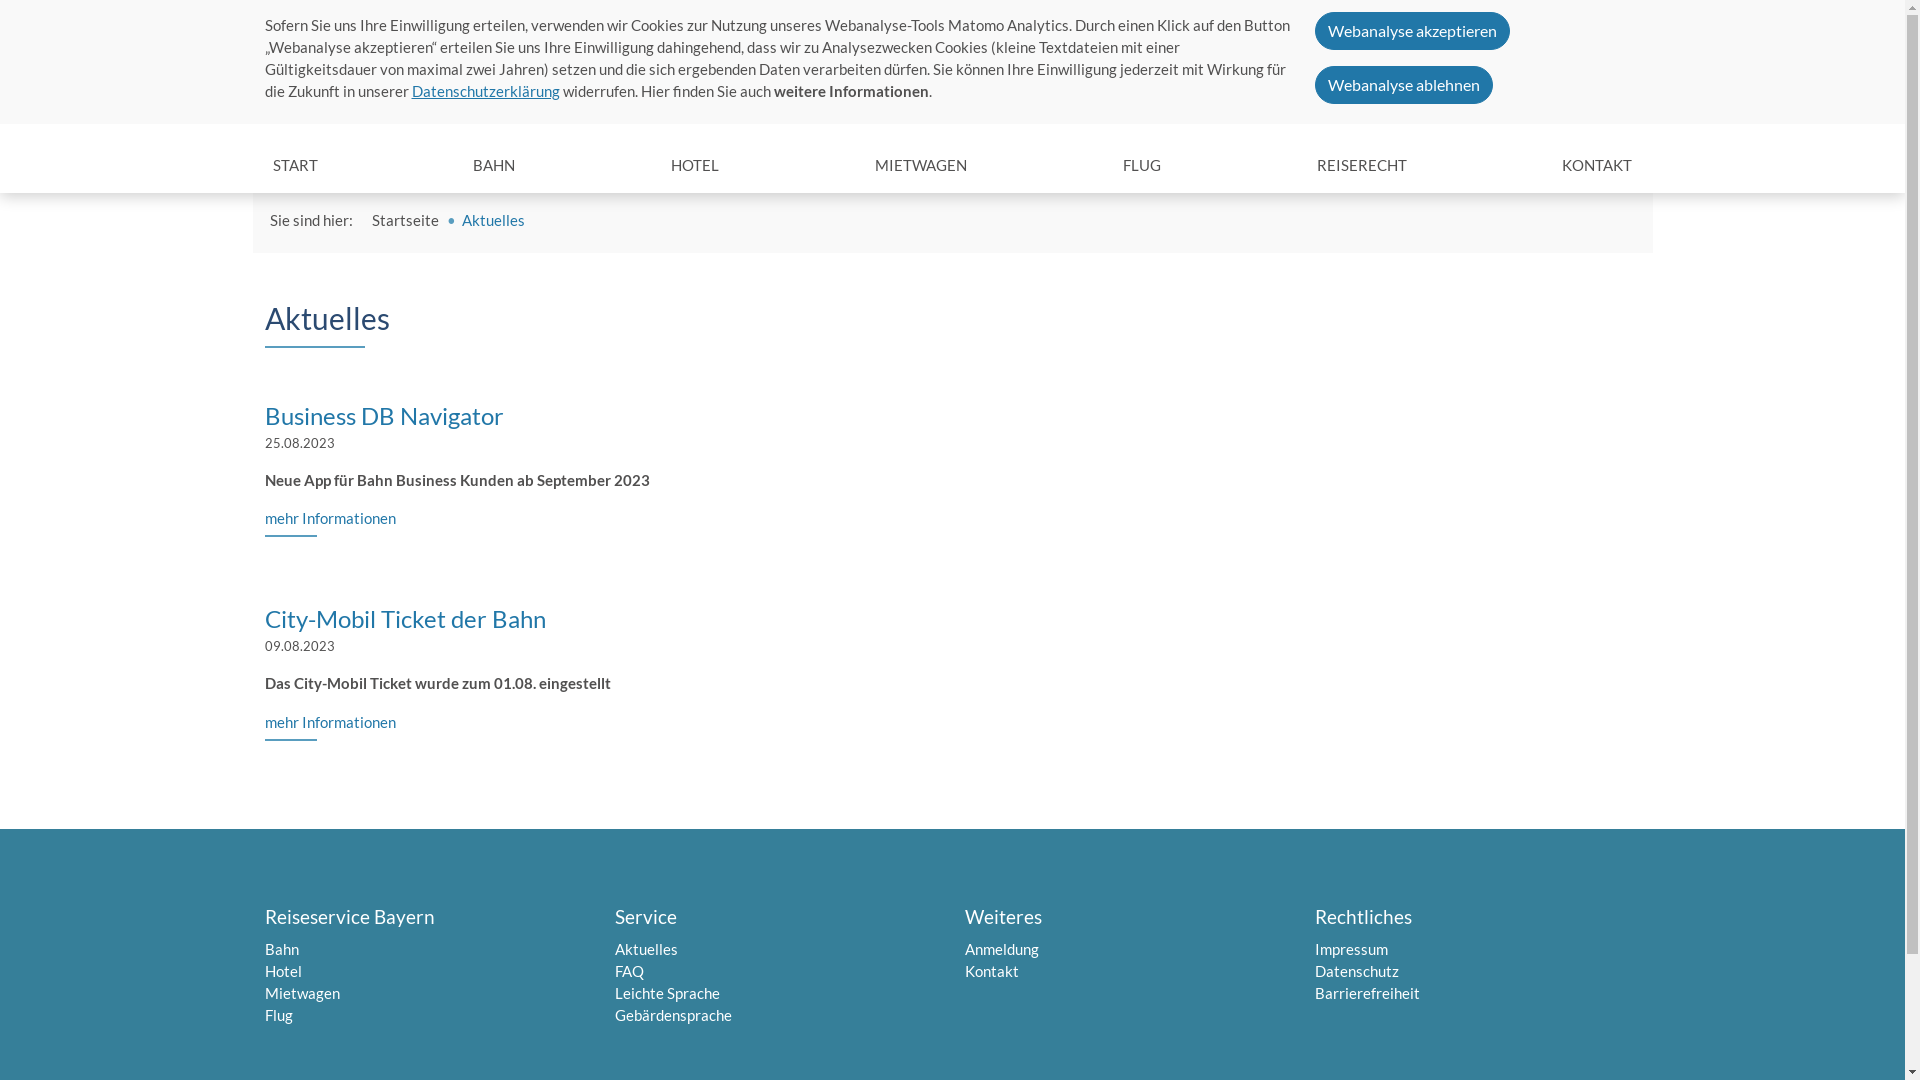 The image size is (1920, 1080). I want to click on START, so click(294, 166).